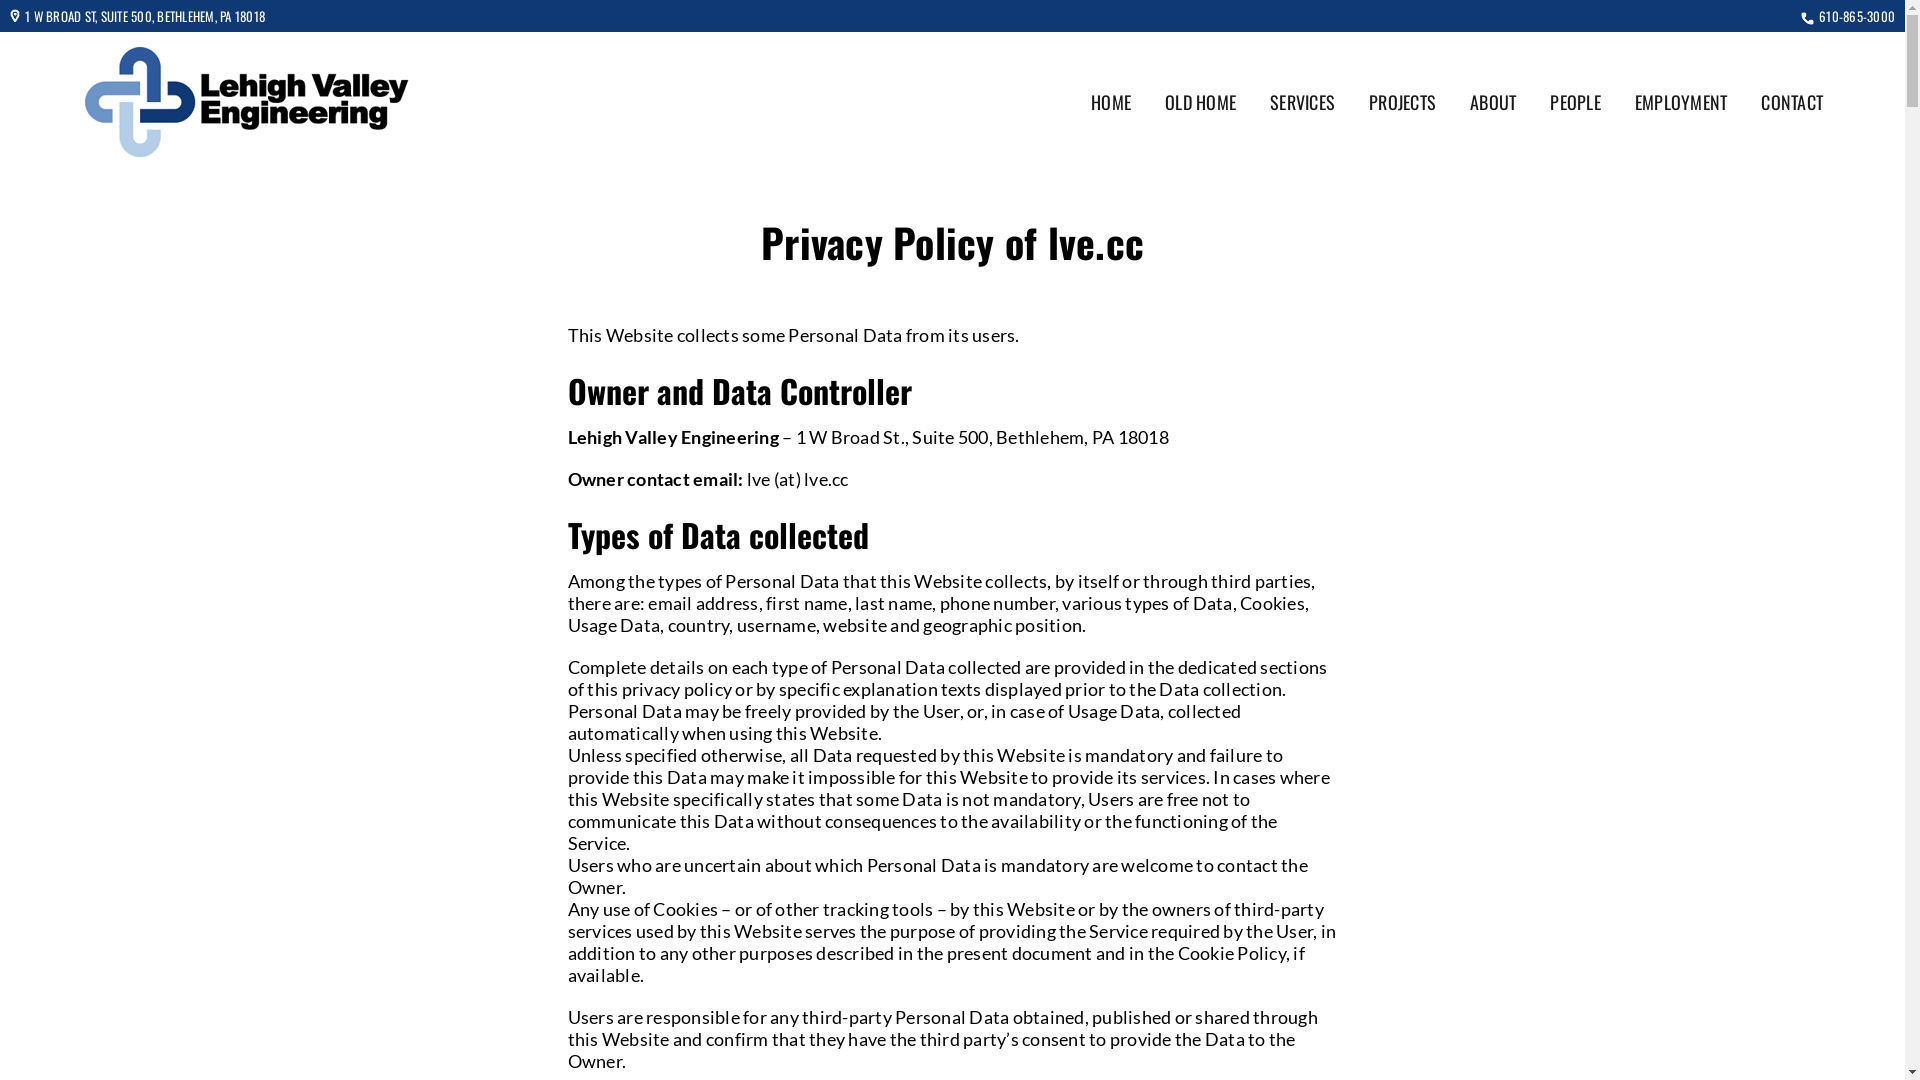  Describe the element at coordinates (1493, 102) in the screenshot. I see `ABOUT` at that location.